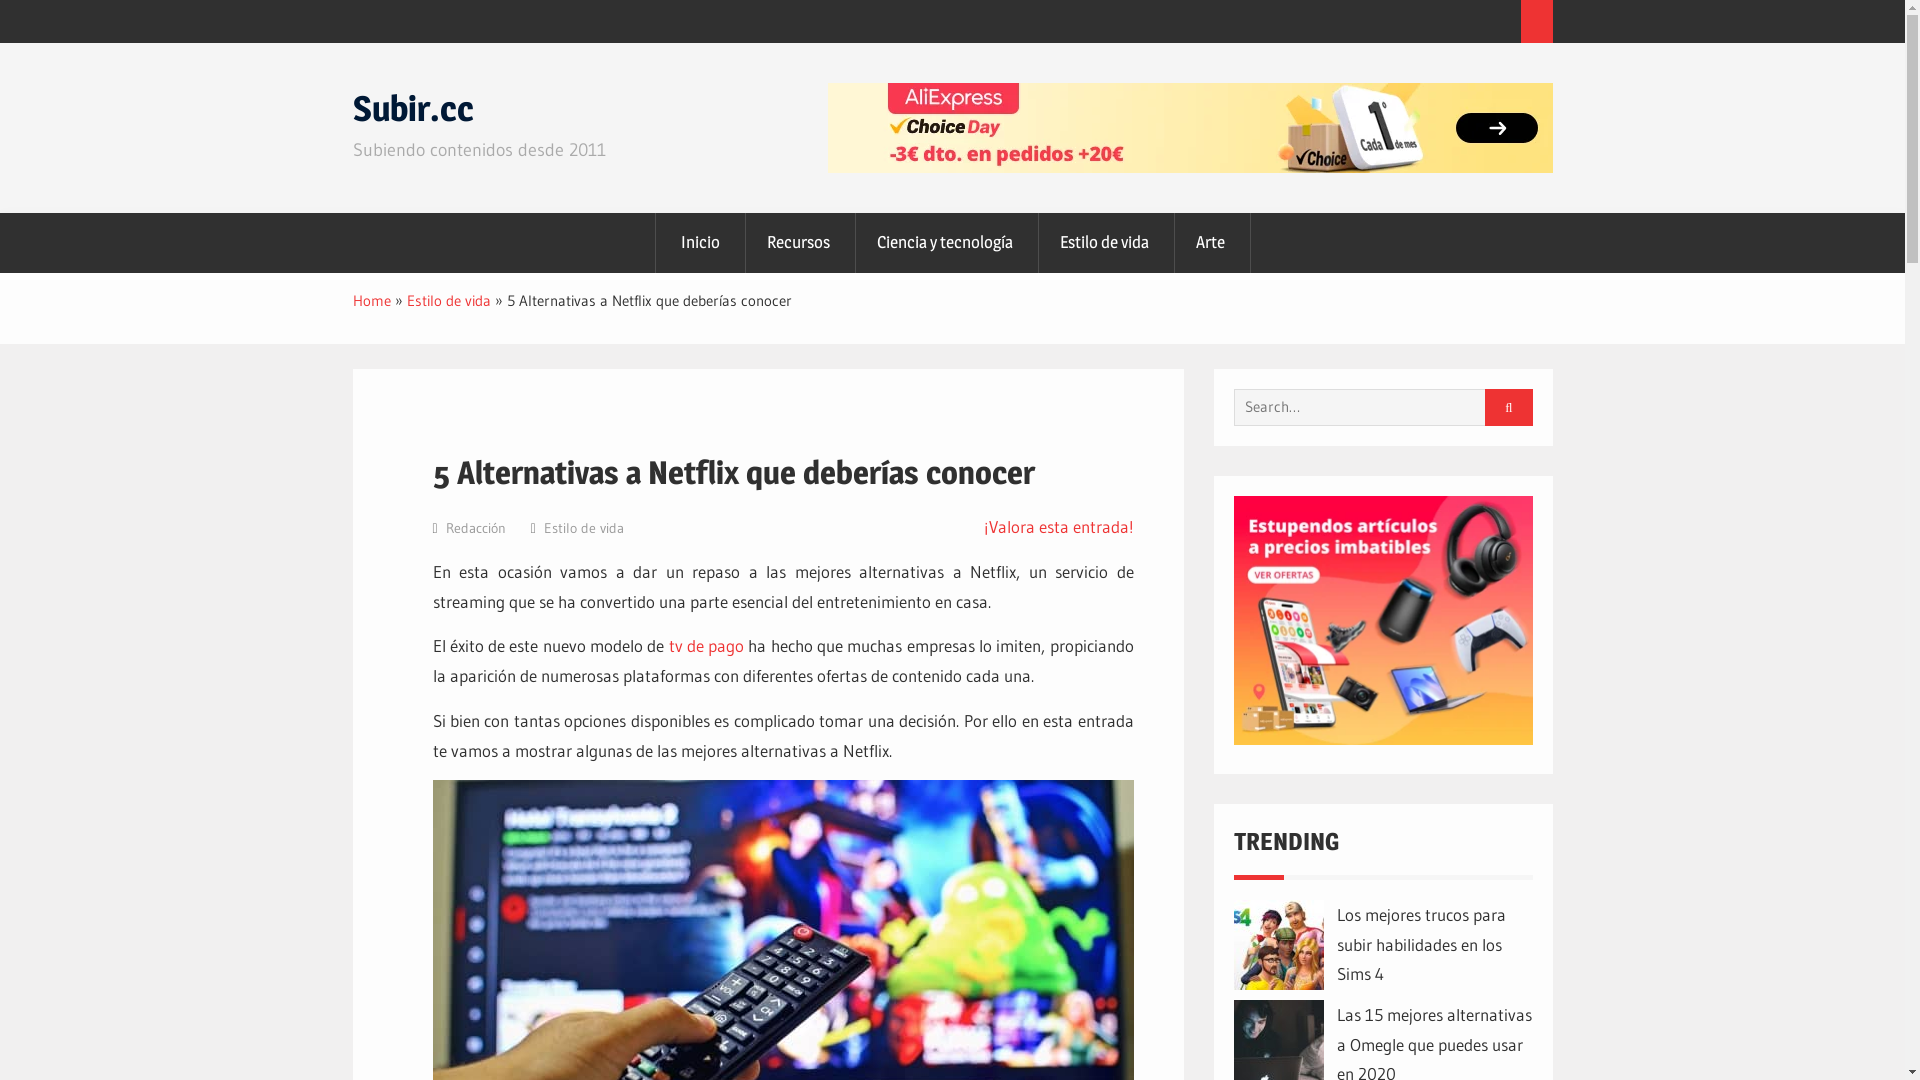 Image resolution: width=1920 pixels, height=1080 pixels. What do you see at coordinates (1104, 243) in the screenshot?
I see `Estilo de vida` at bounding box center [1104, 243].